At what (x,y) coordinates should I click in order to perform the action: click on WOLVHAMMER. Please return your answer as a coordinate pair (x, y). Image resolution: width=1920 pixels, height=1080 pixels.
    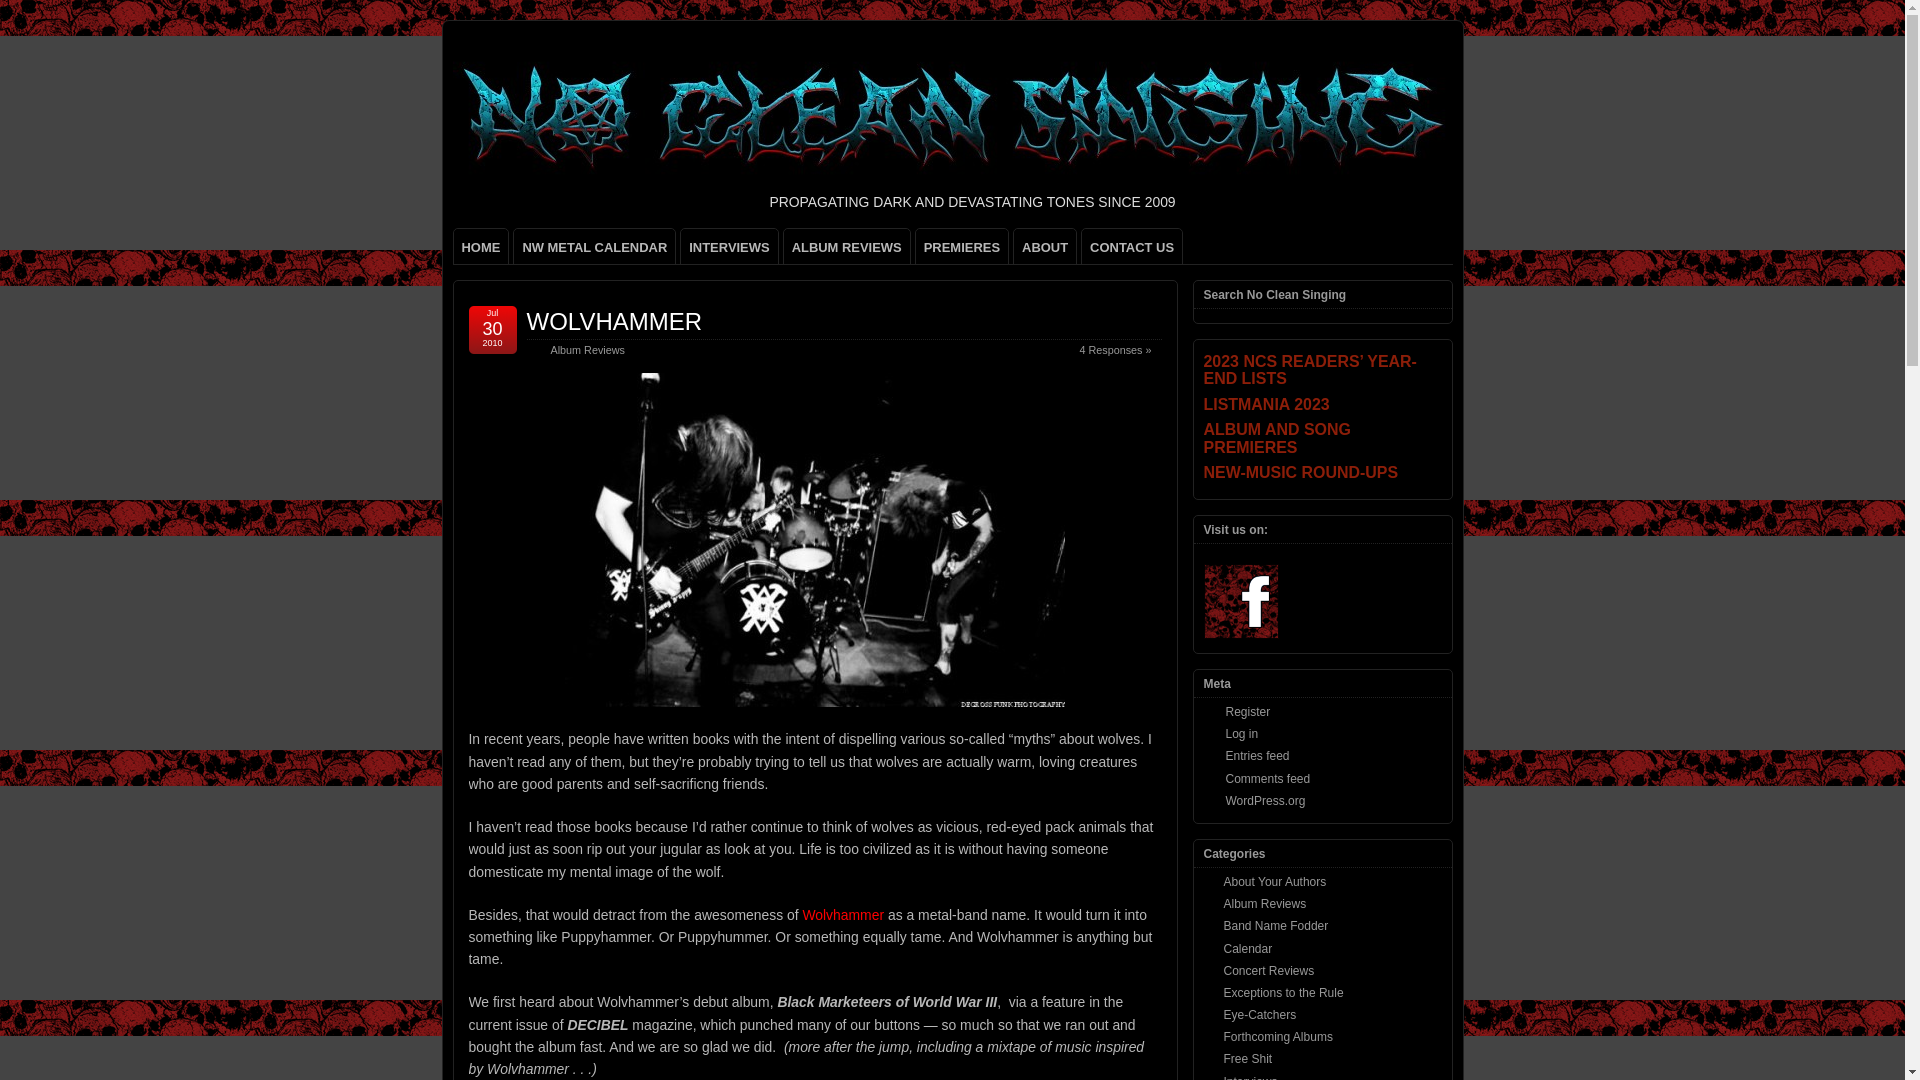
    Looking at the image, I should click on (614, 320).